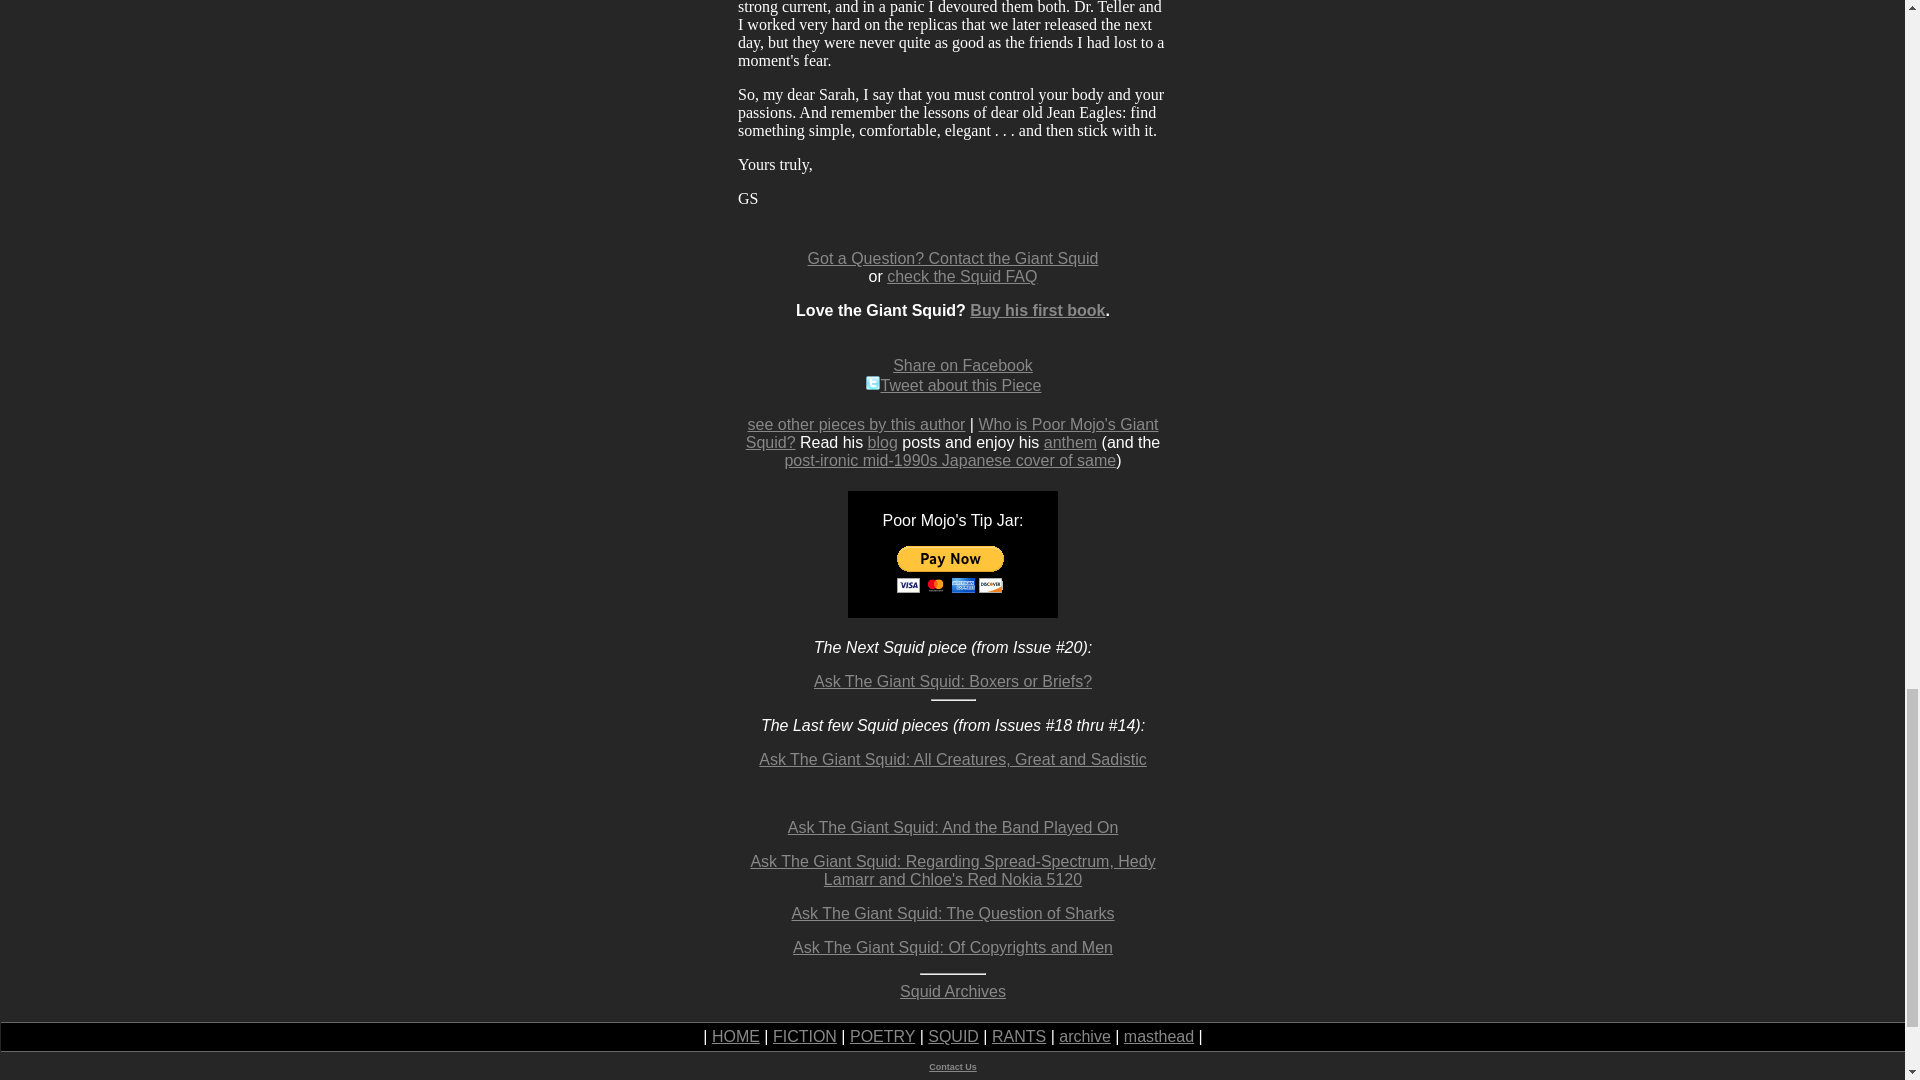  I want to click on Ask The Giant Squid: All Creatures, Great and Sadistic, so click(952, 758).